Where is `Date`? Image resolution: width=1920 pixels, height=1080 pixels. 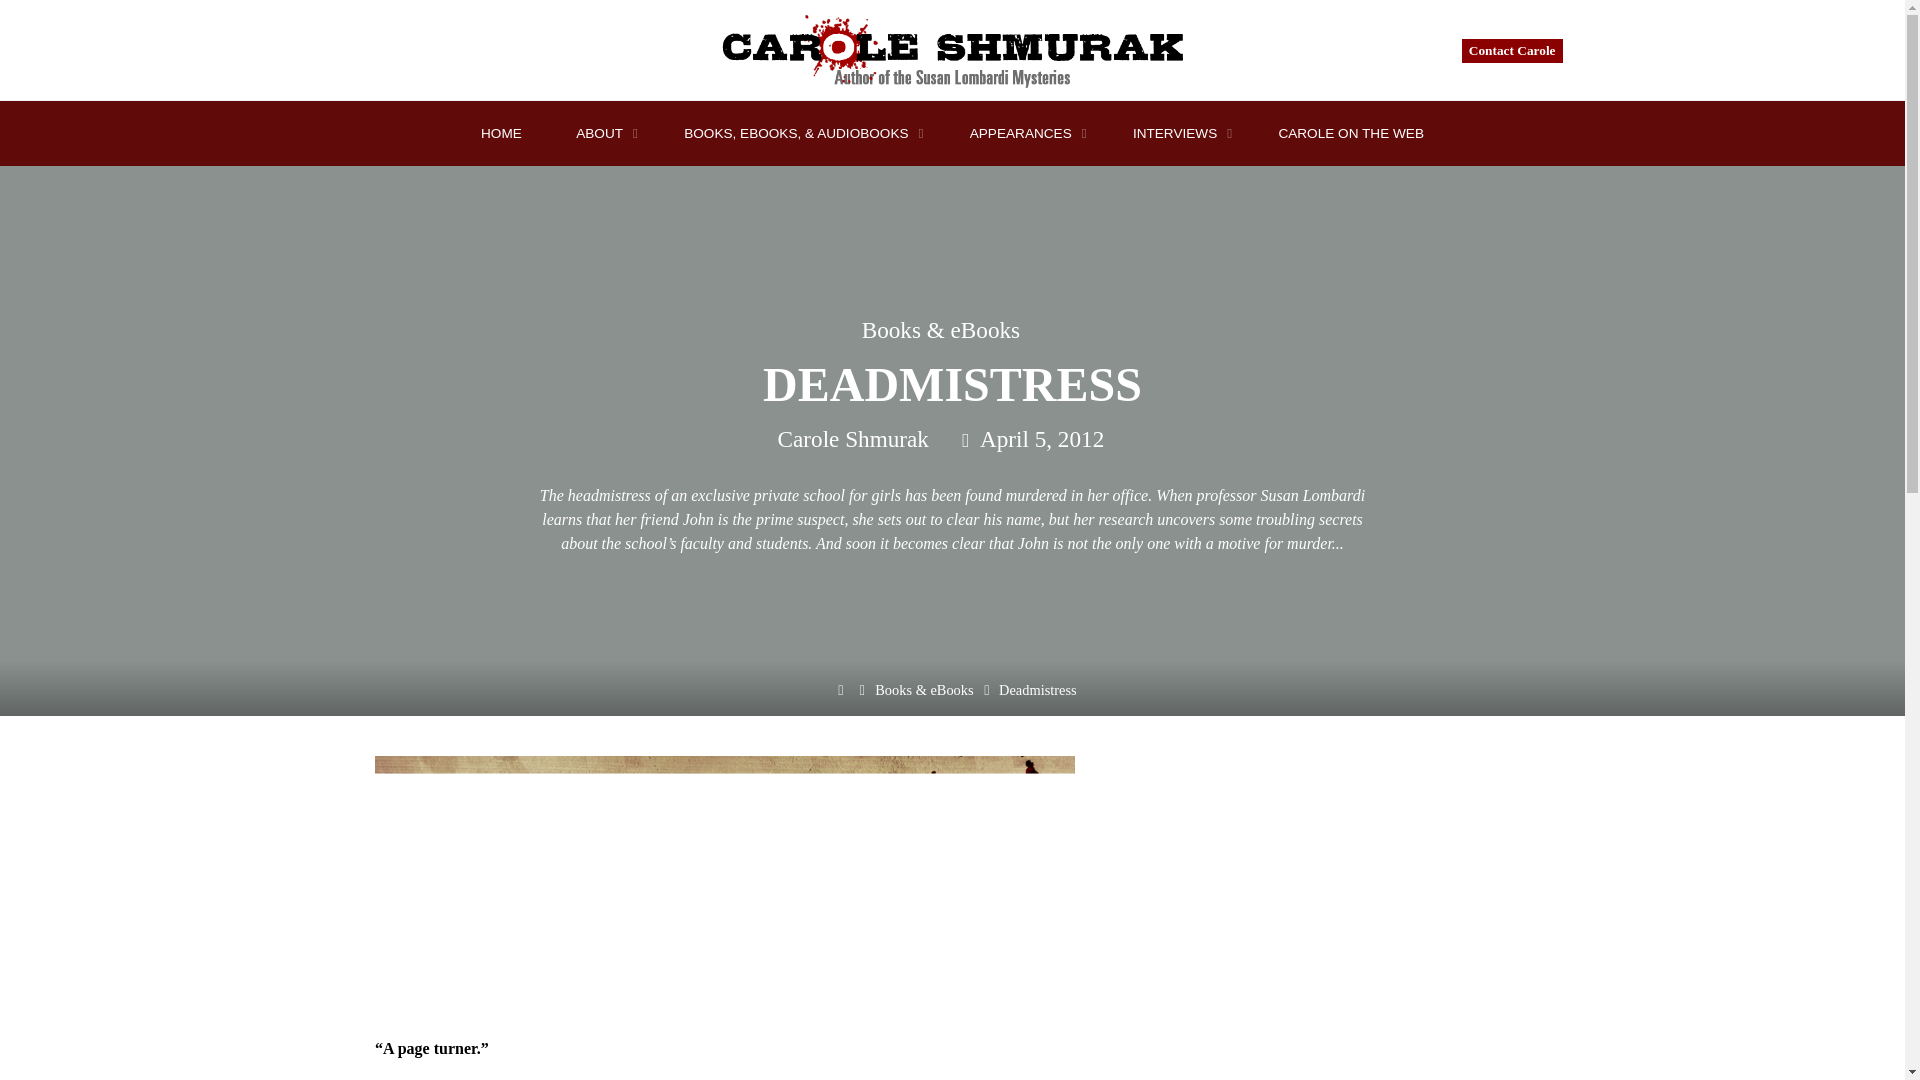 Date is located at coordinates (966, 440).